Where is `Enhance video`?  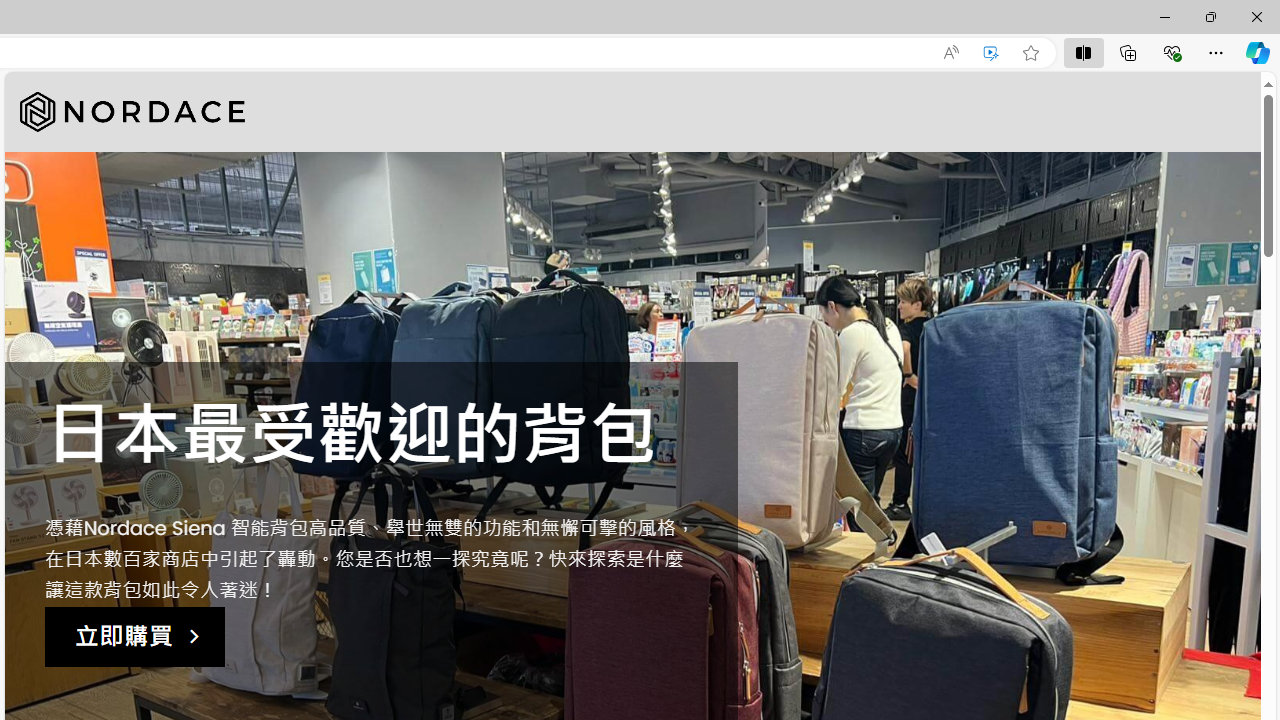 Enhance video is located at coordinates (991, 53).